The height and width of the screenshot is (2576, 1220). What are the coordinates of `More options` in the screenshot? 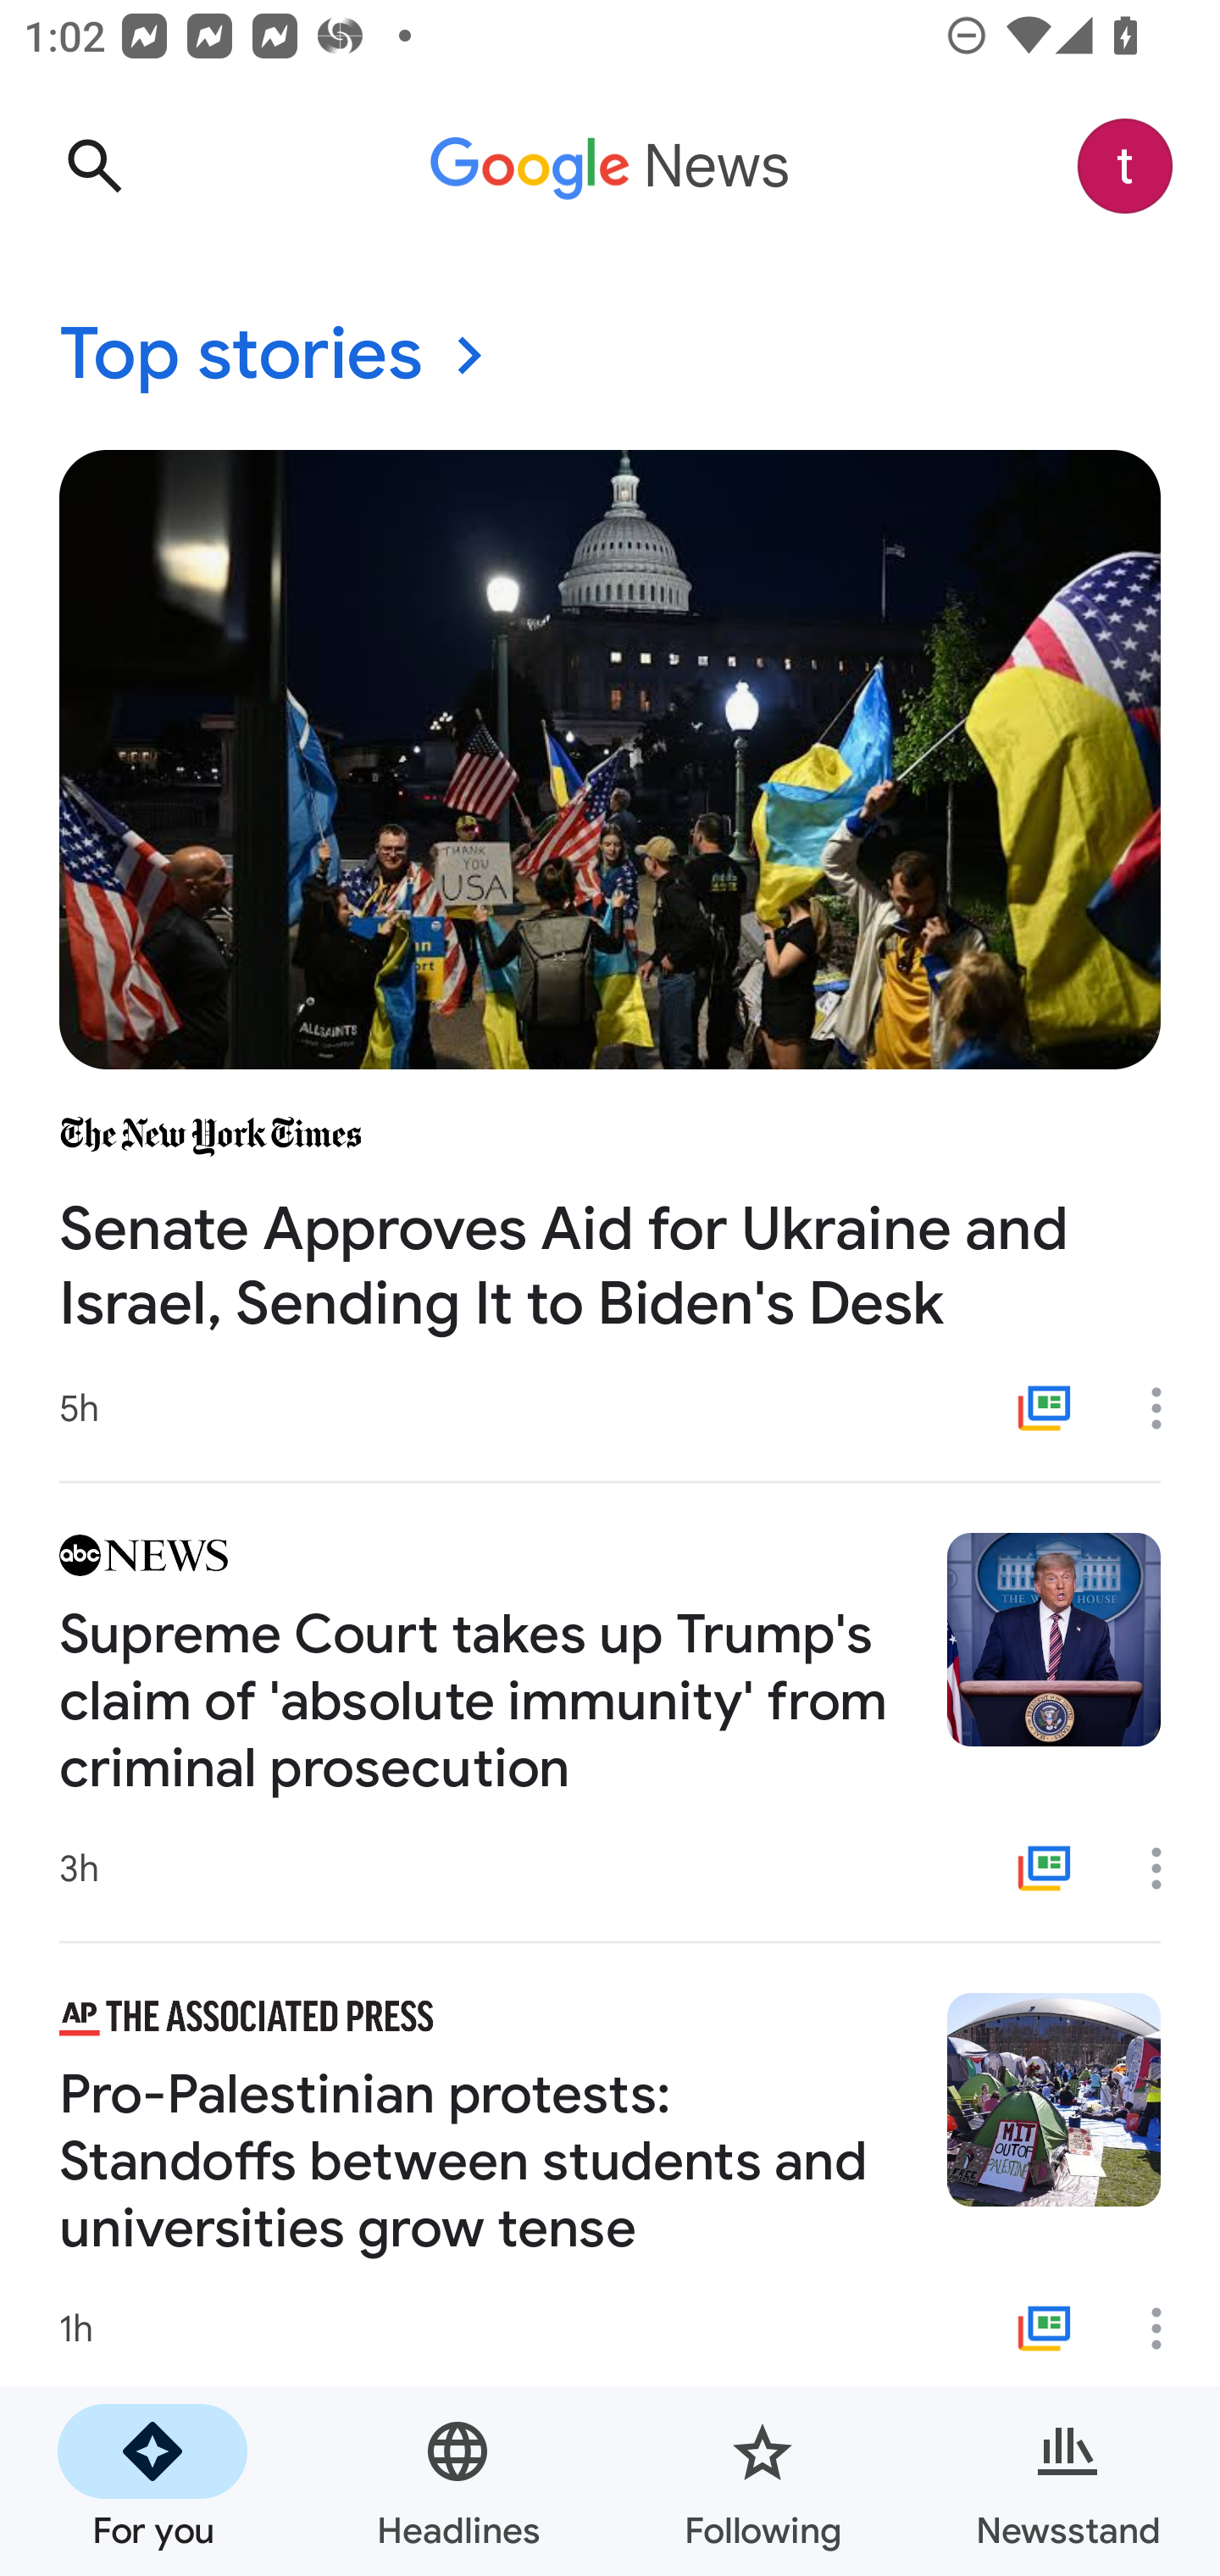 It's located at (1167, 1407).